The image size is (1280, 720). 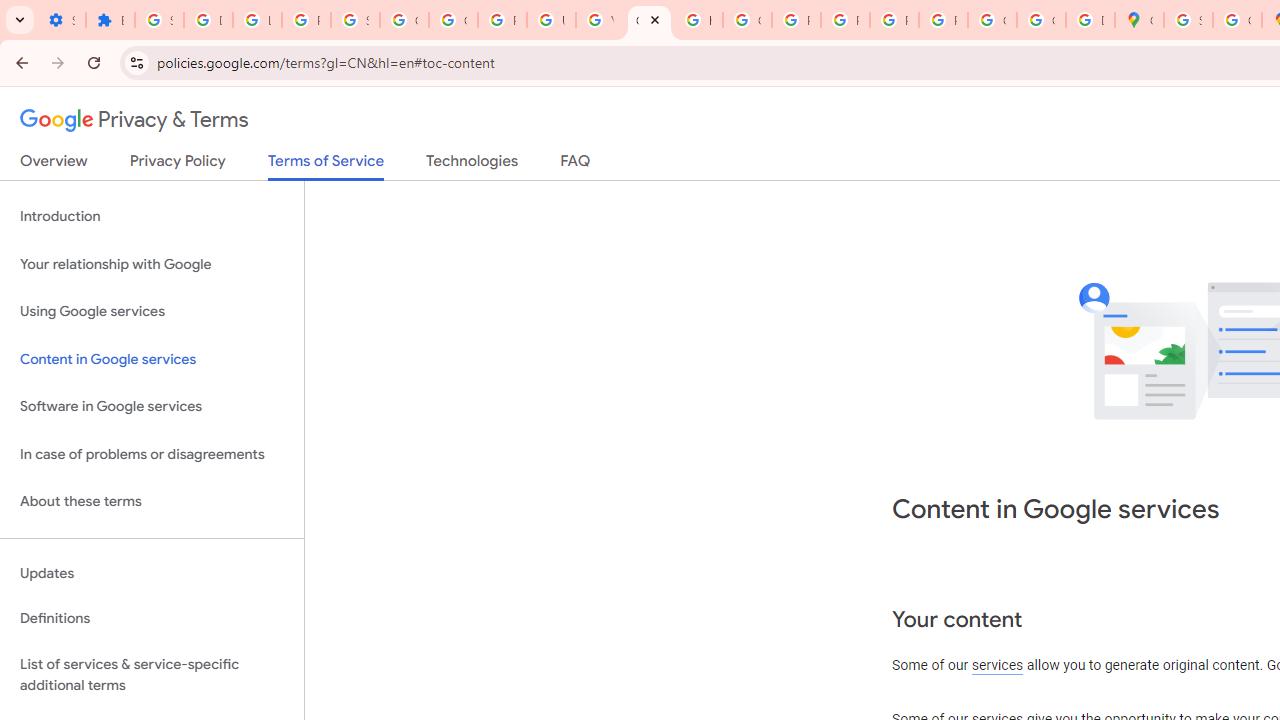 I want to click on Google Account Help, so click(x=404, y=20).